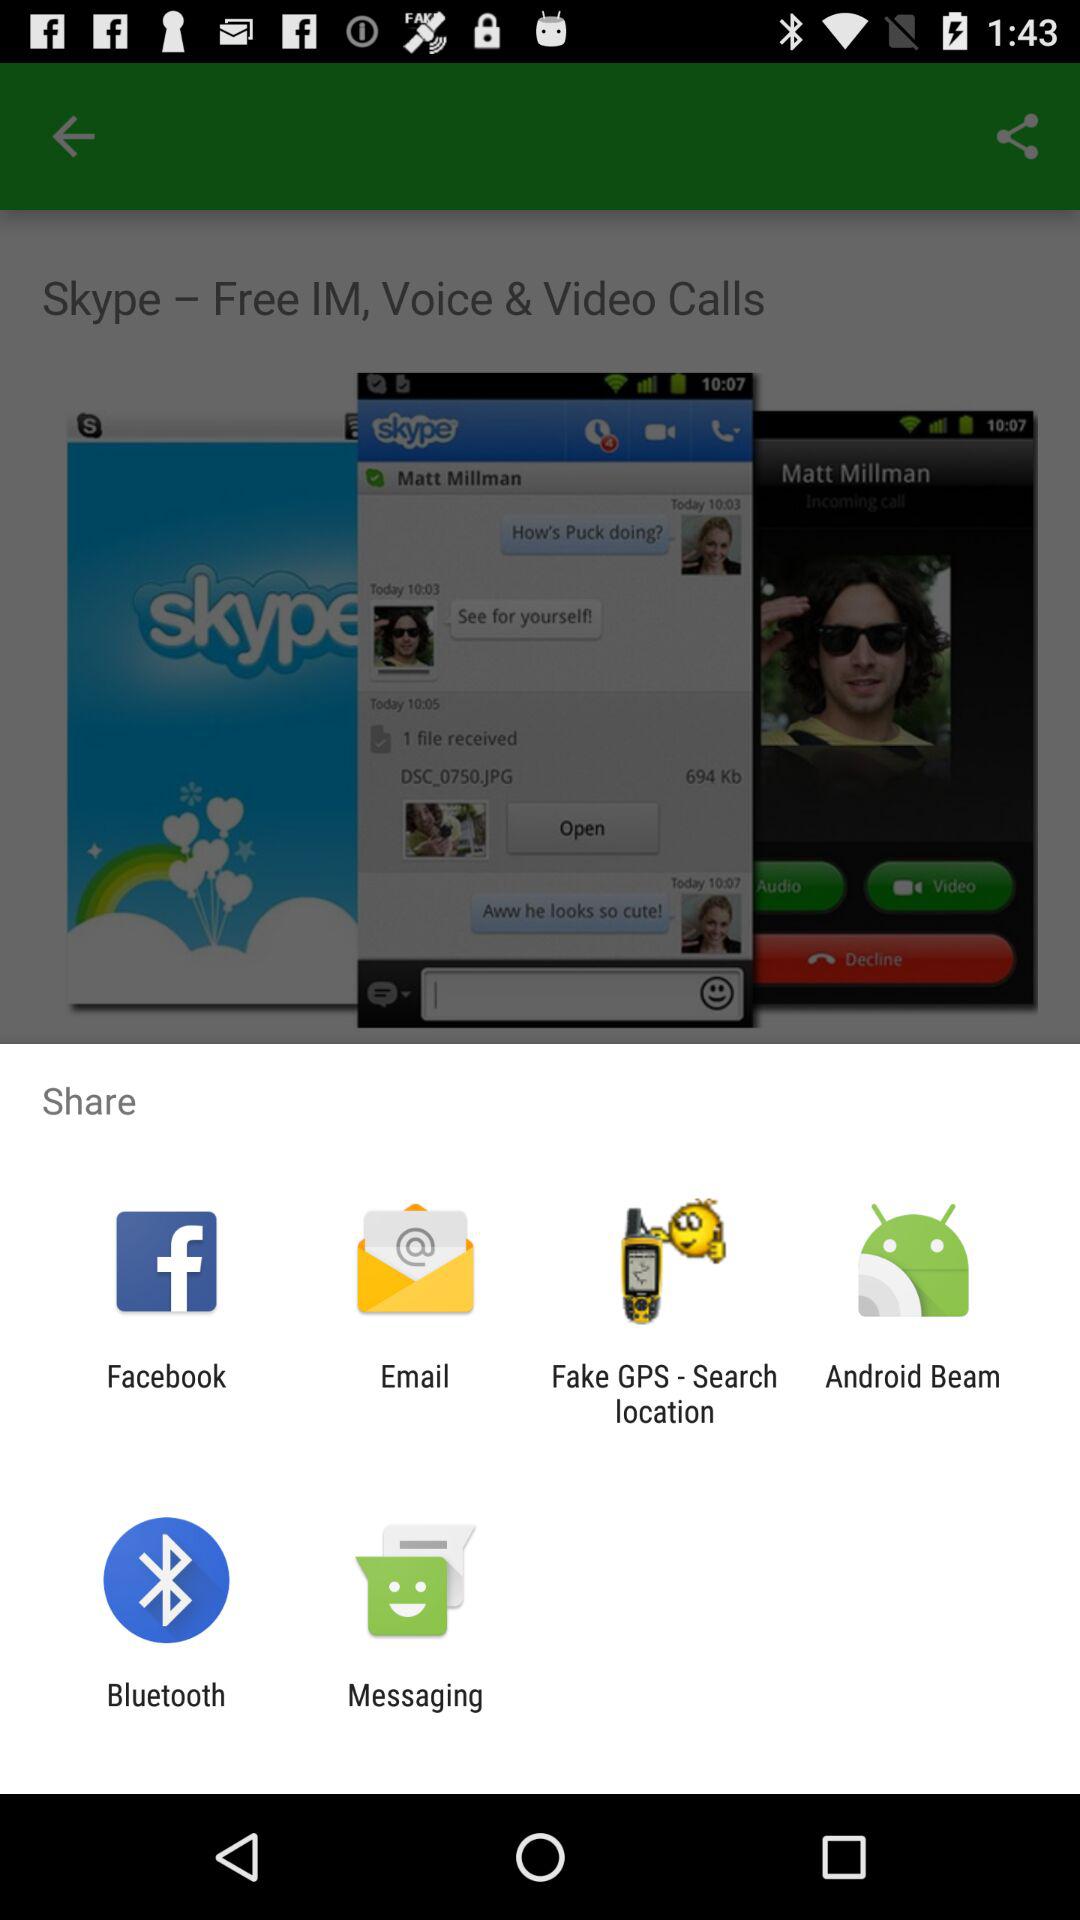 The width and height of the screenshot is (1080, 1920). Describe the element at coordinates (664, 1393) in the screenshot. I see `launch the item to the right of email icon` at that location.